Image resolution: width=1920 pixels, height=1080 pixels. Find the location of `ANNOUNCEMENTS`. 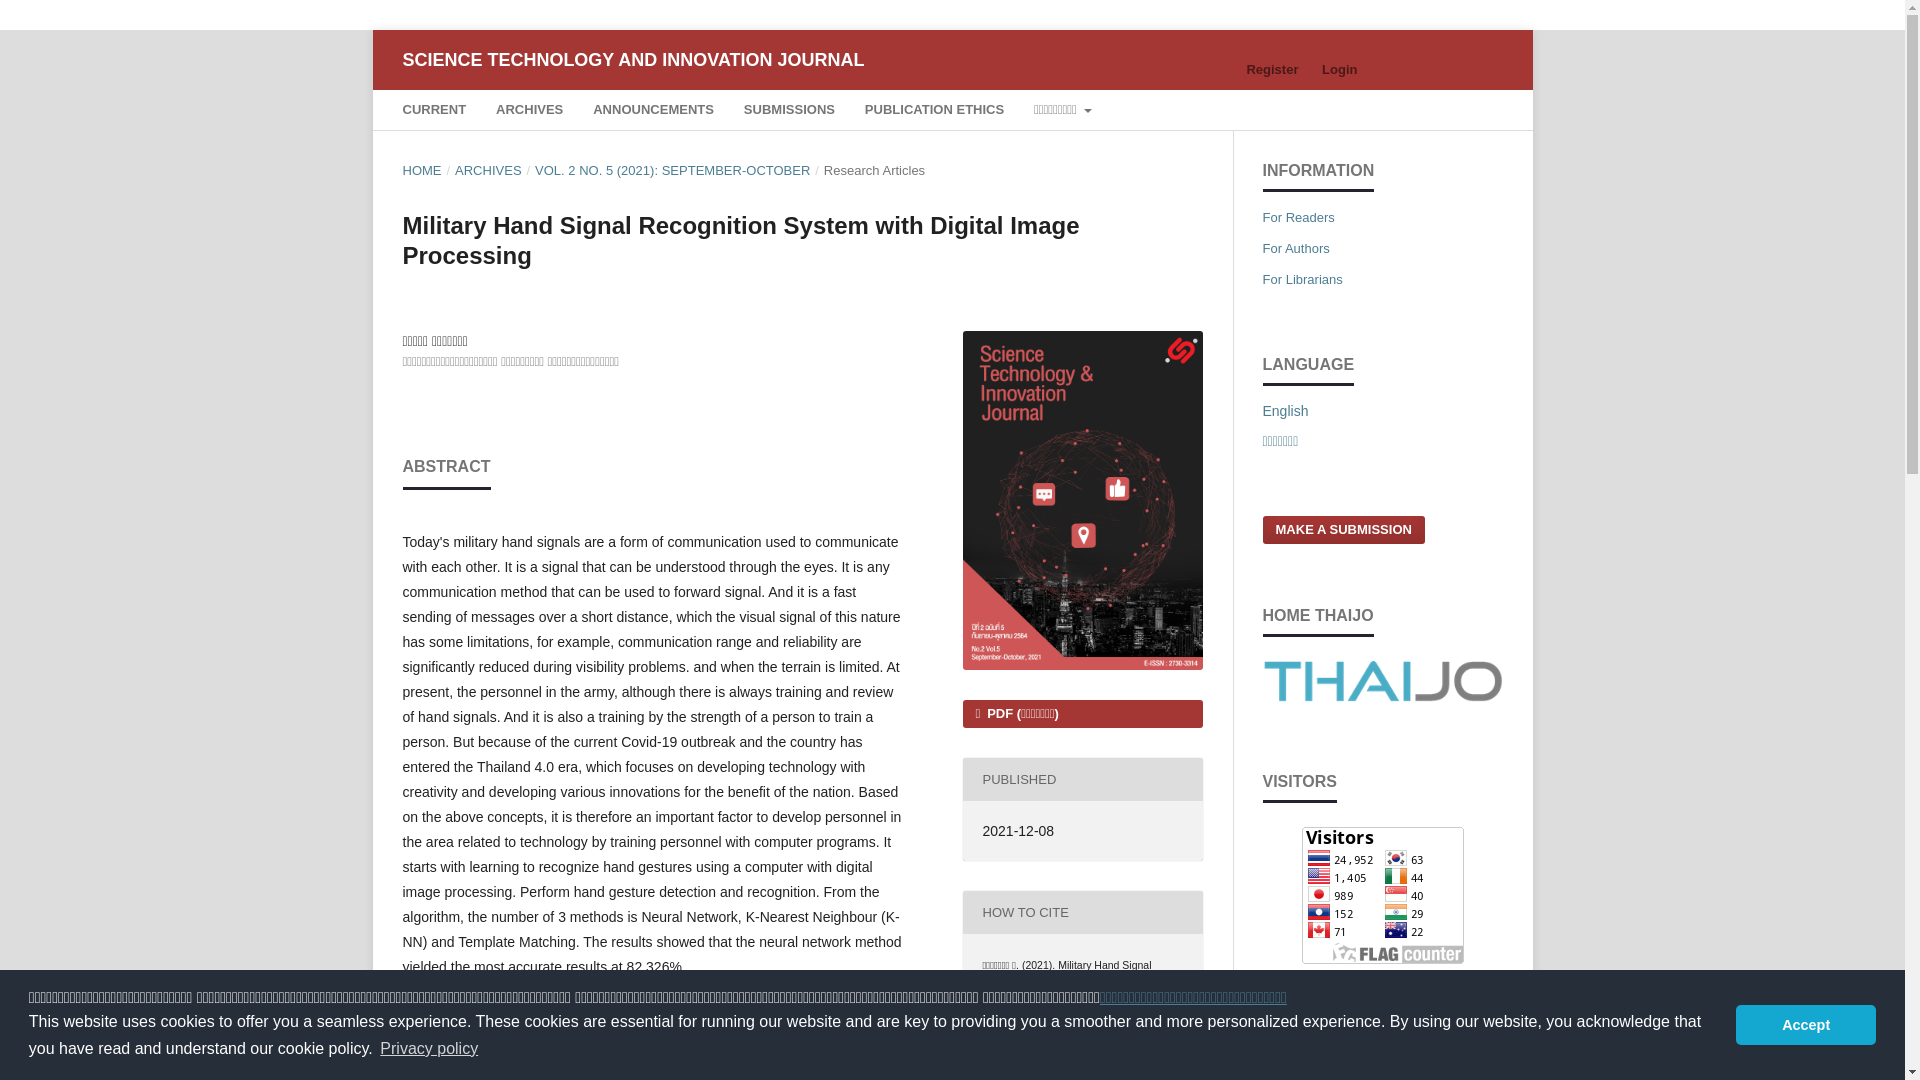

ANNOUNCEMENTS is located at coordinates (654, 112).